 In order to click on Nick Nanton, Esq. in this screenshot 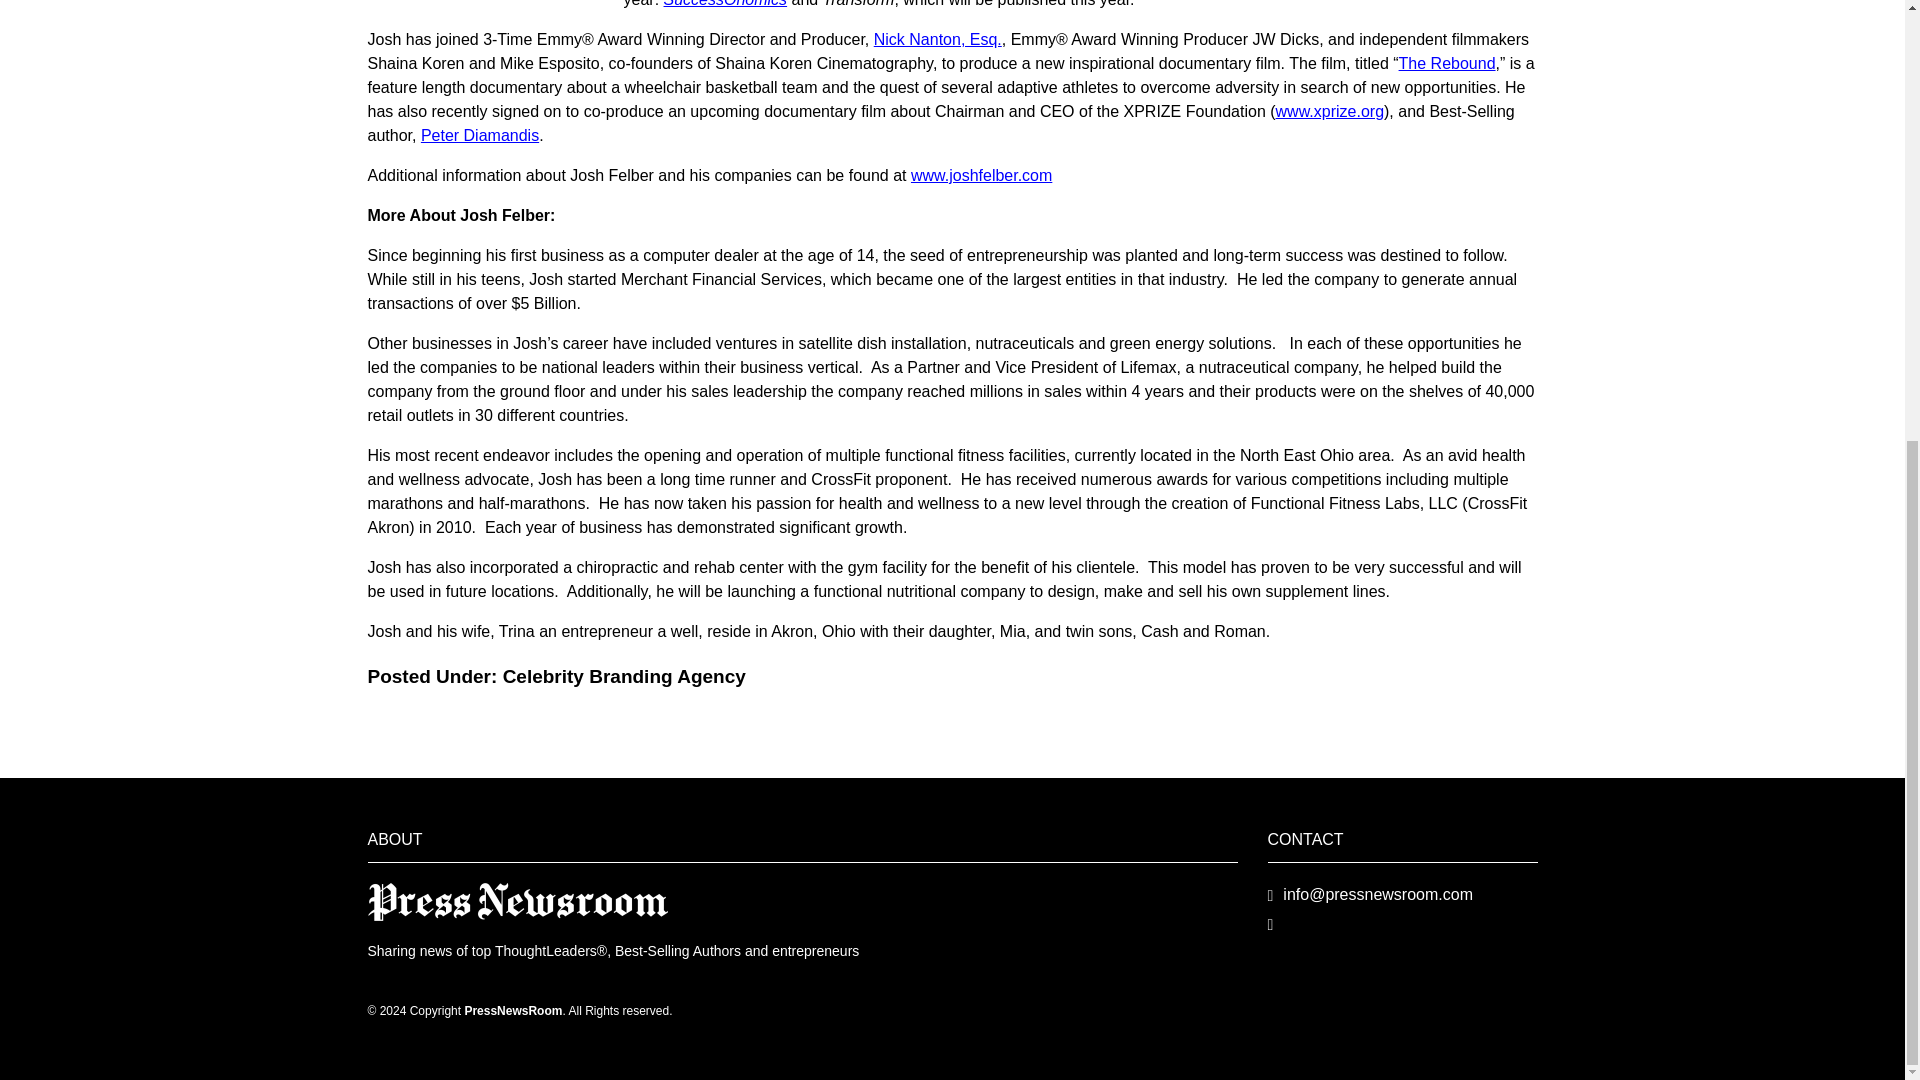, I will do `click(938, 39)`.